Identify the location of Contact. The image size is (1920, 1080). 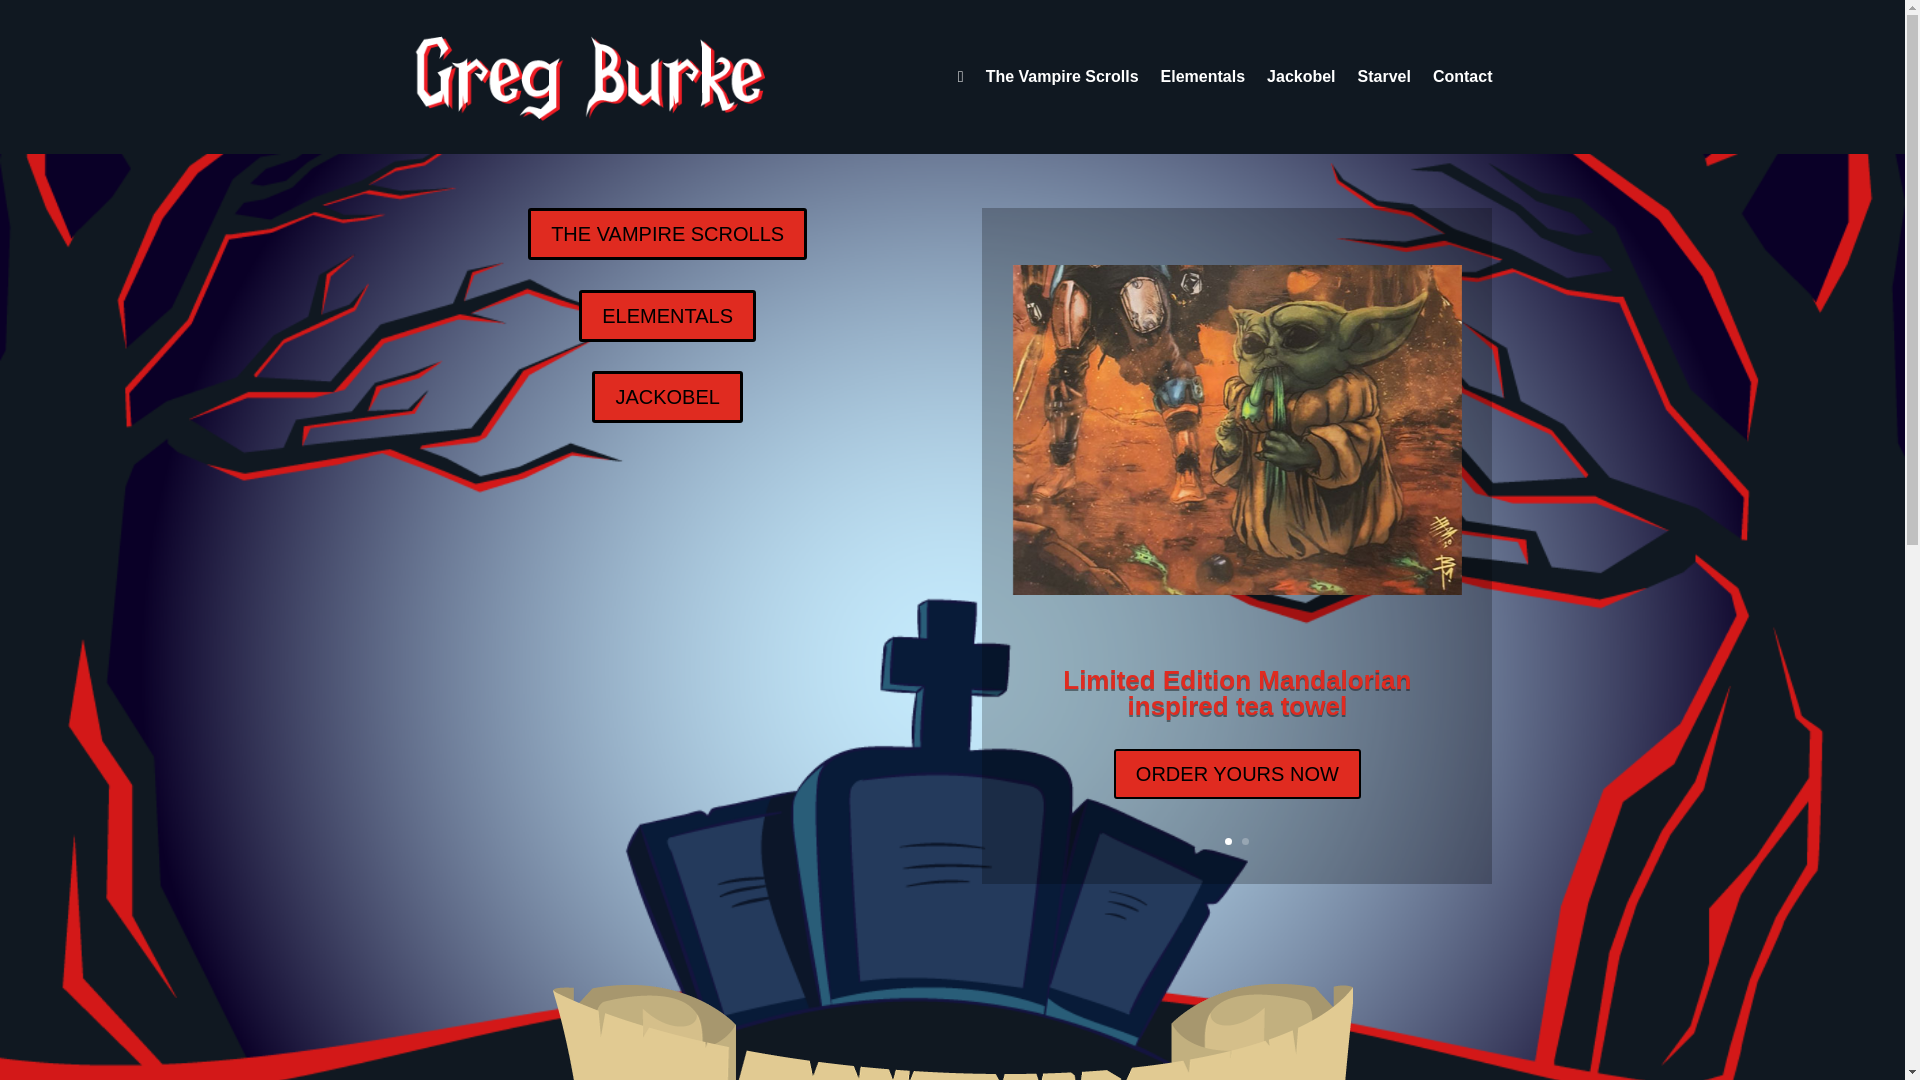
(1462, 77).